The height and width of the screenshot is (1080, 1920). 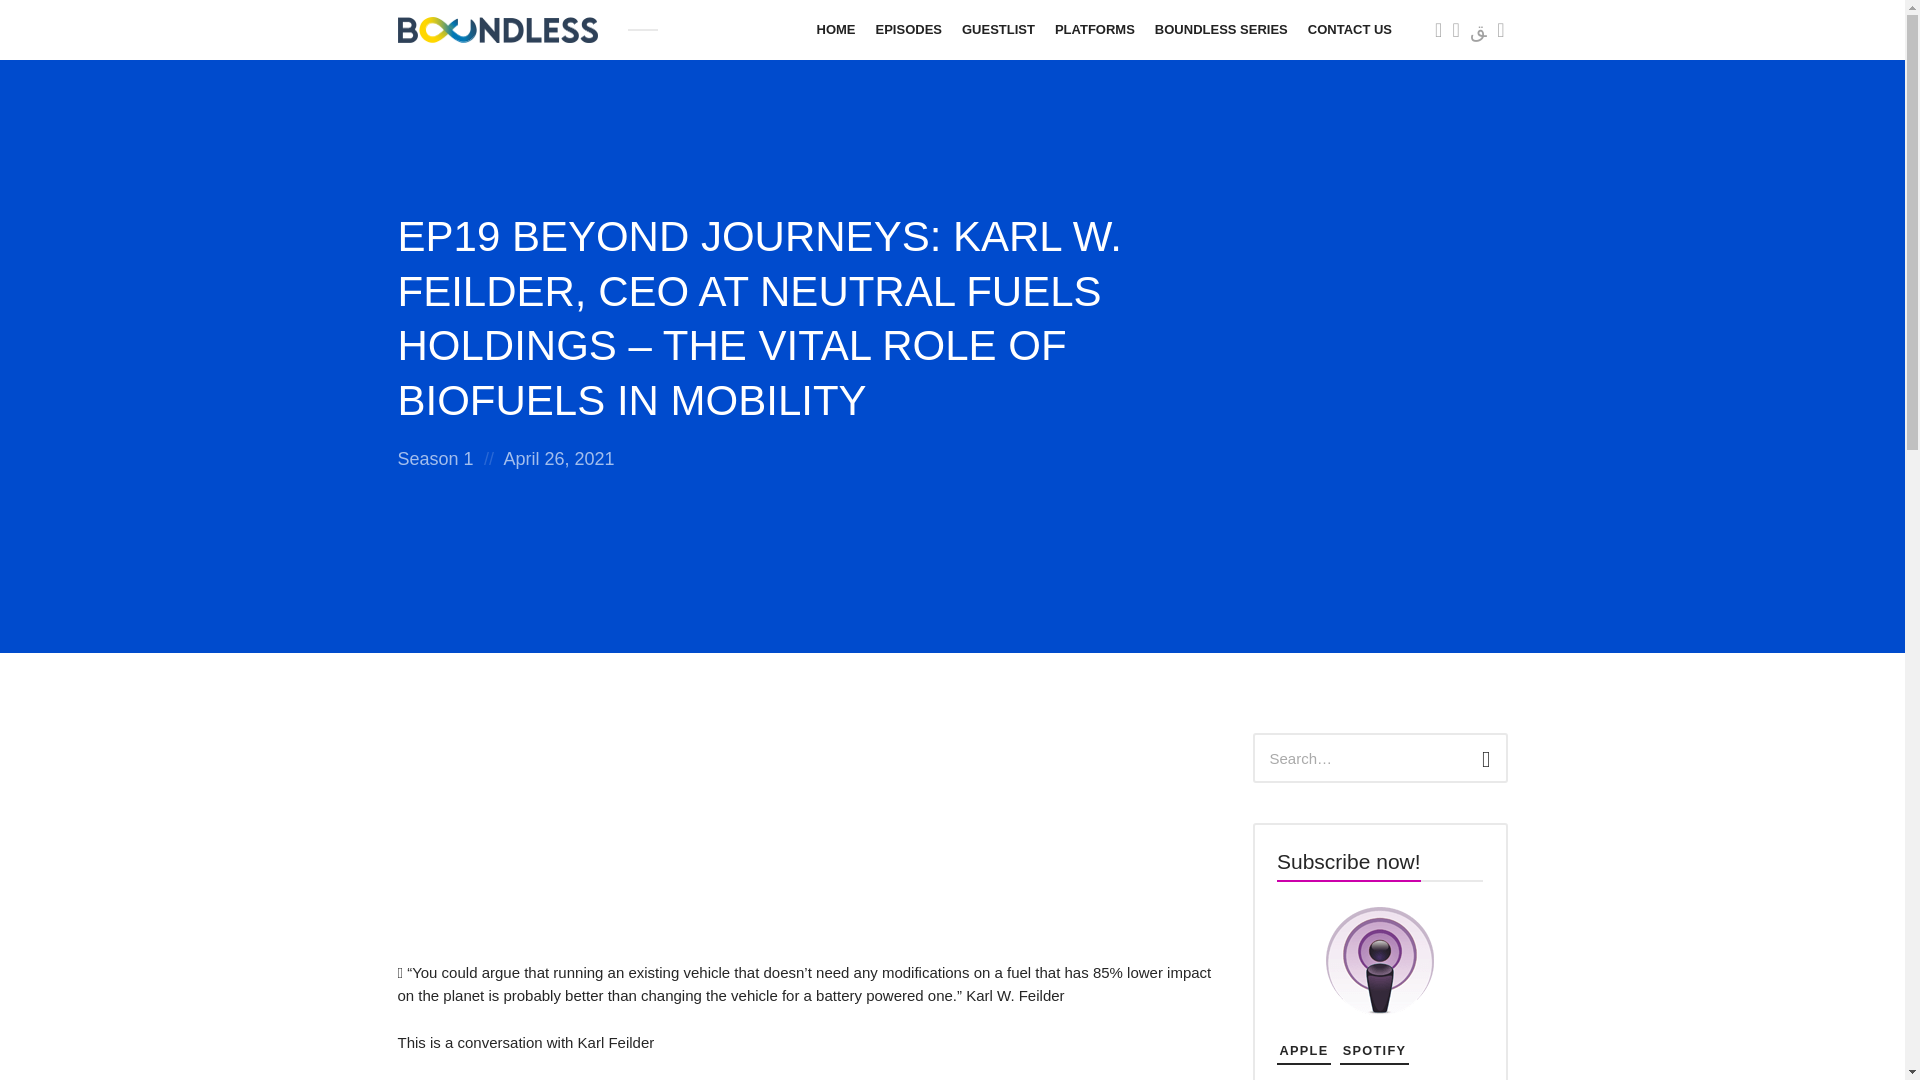 I want to click on Season 1, so click(x=436, y=458).